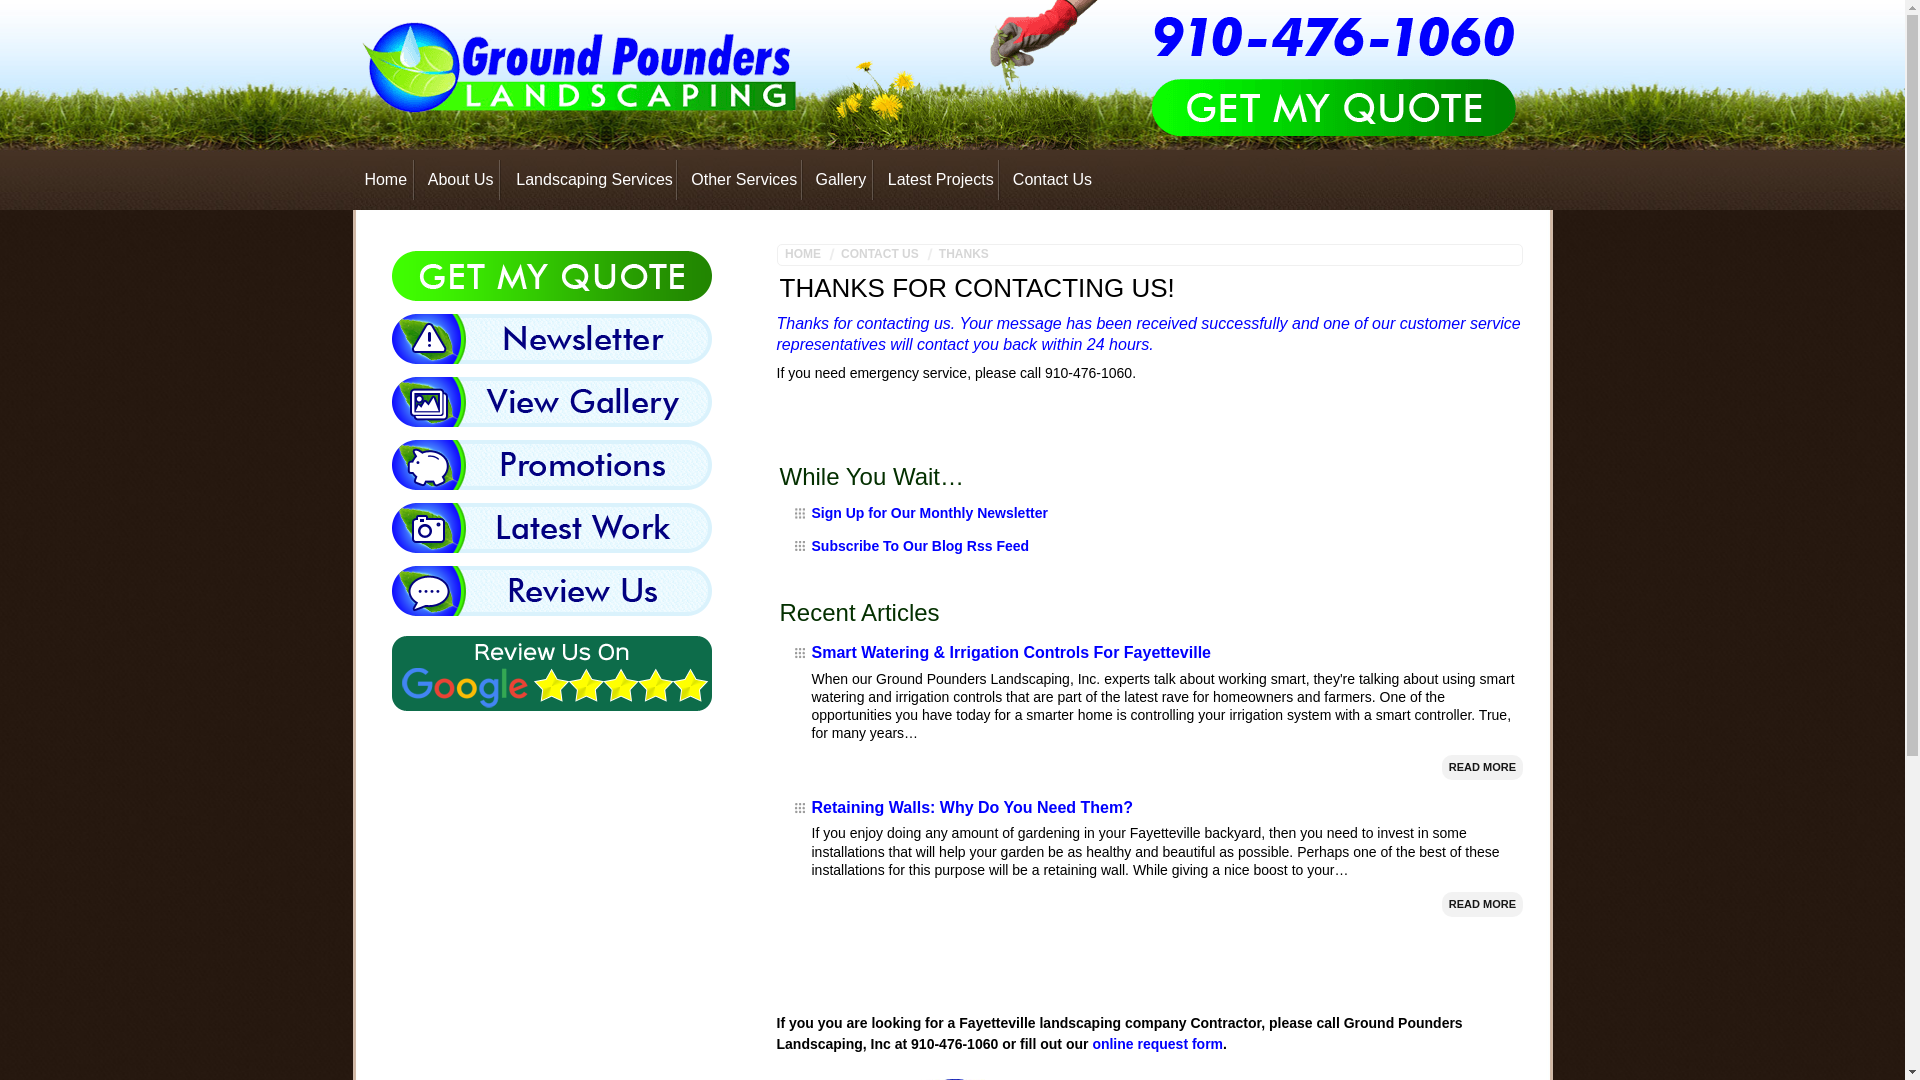  I want to click on Other Services, so click(740, 180).